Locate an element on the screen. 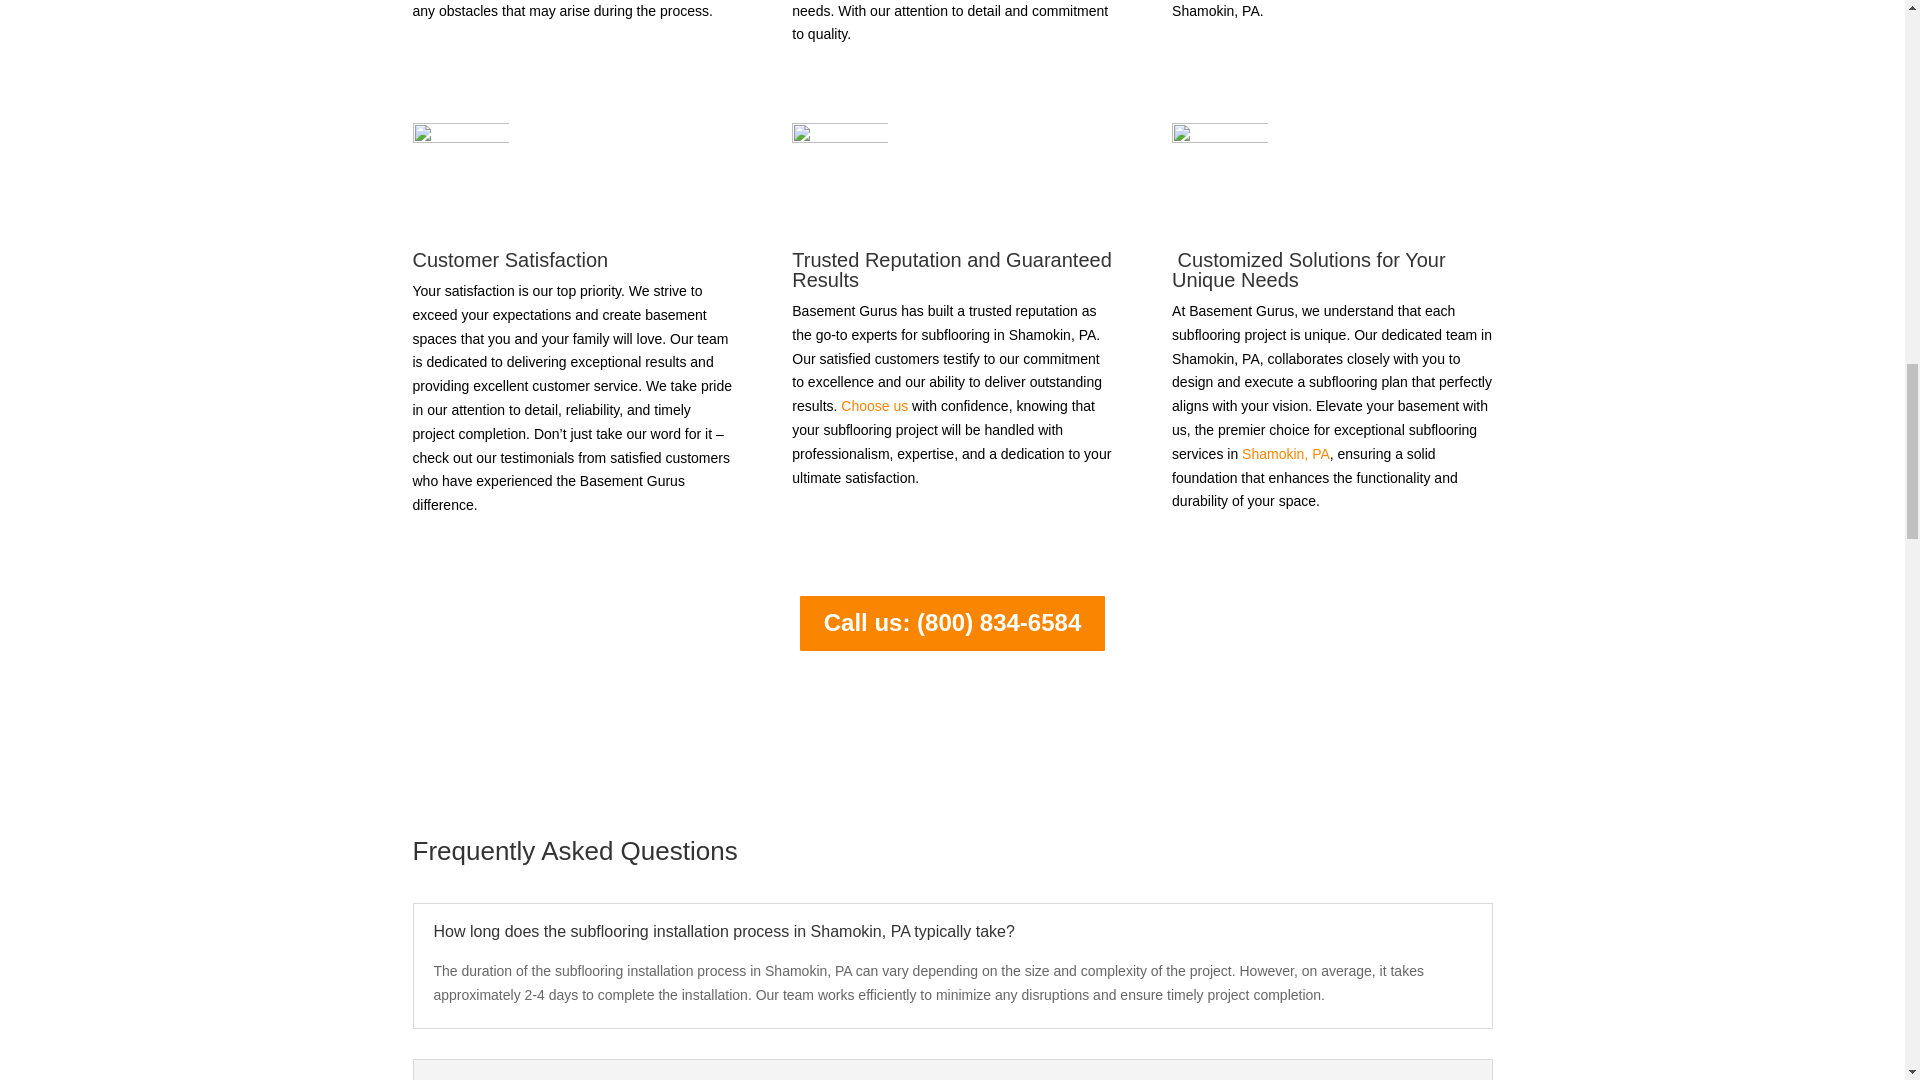  6-02 is located at coordinates (1219, 172).